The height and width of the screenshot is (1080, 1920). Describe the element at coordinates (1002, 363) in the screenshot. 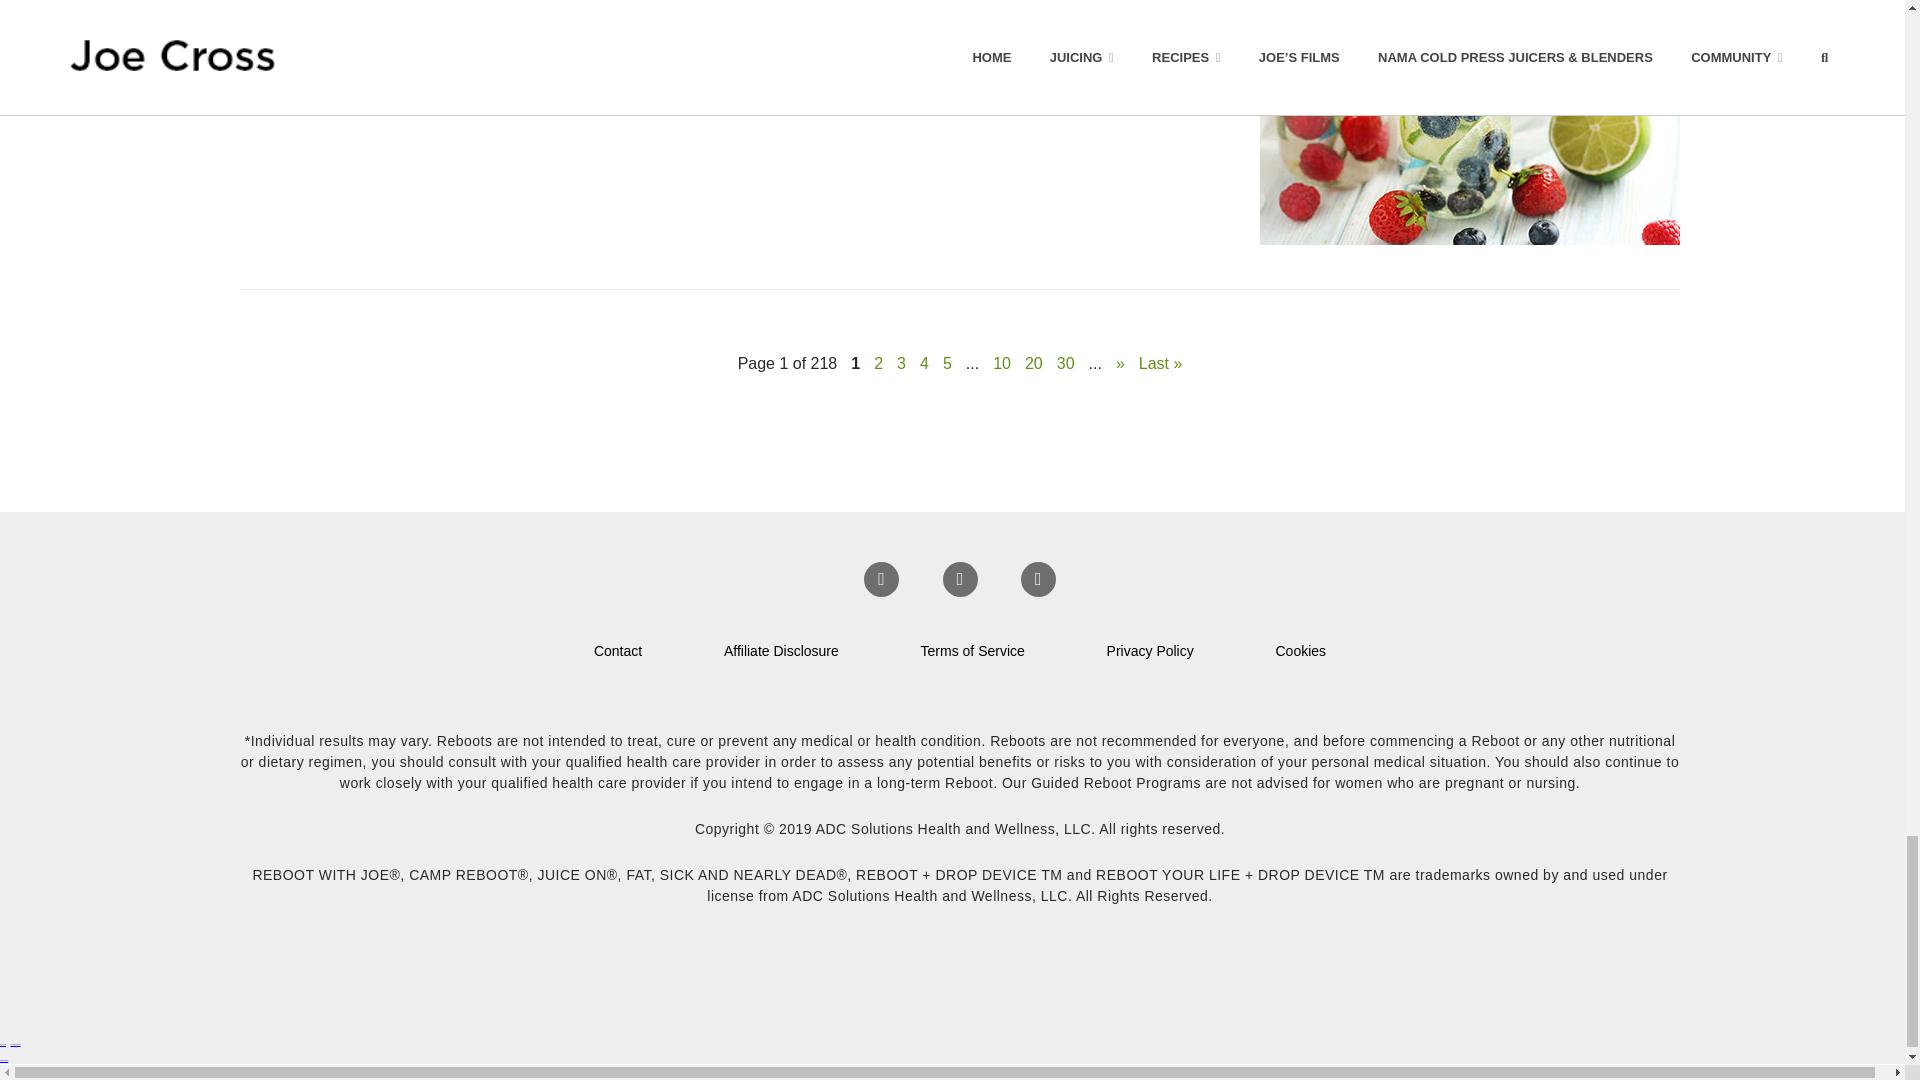

I see `Page 10` at that location.